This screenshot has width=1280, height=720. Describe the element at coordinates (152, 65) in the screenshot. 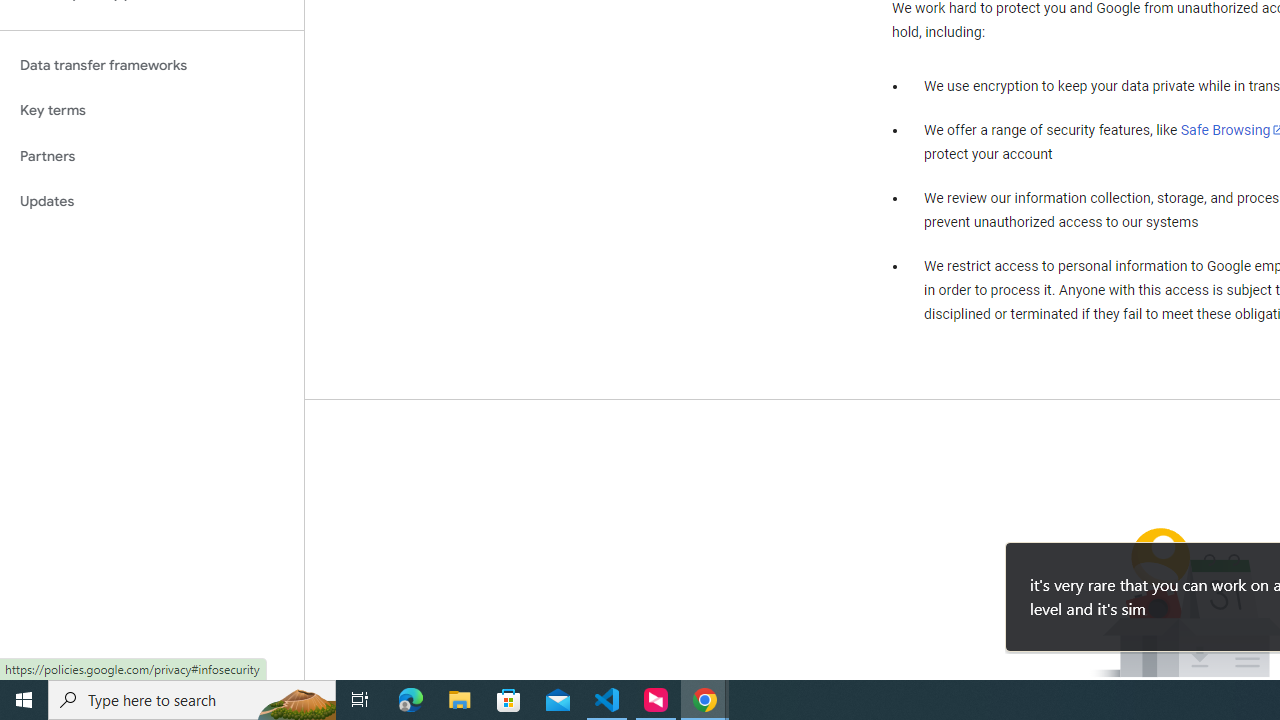

I see `Data transfer frameworks` at that location.